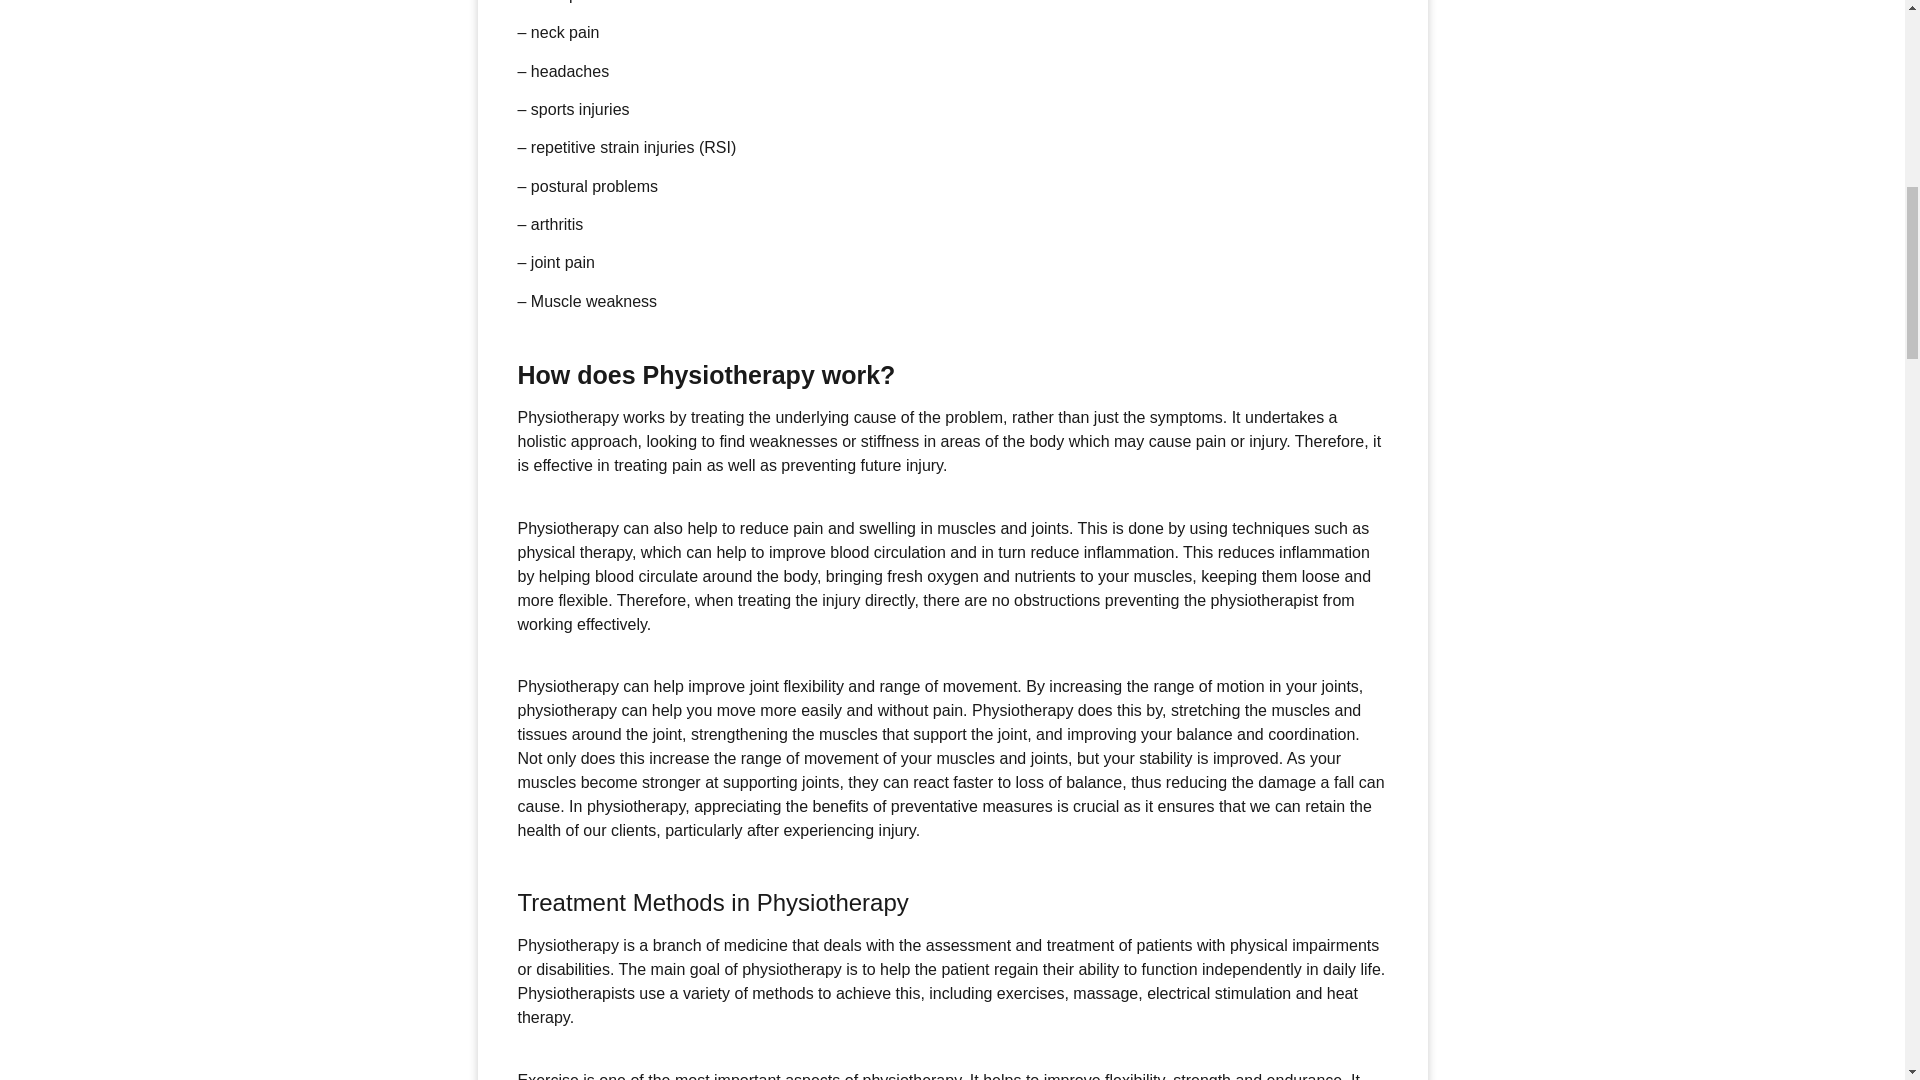  What do you see at coordinates (568, 417) in the screenshot?
I see `Physiotherapy` at bounding box center [568, 417].